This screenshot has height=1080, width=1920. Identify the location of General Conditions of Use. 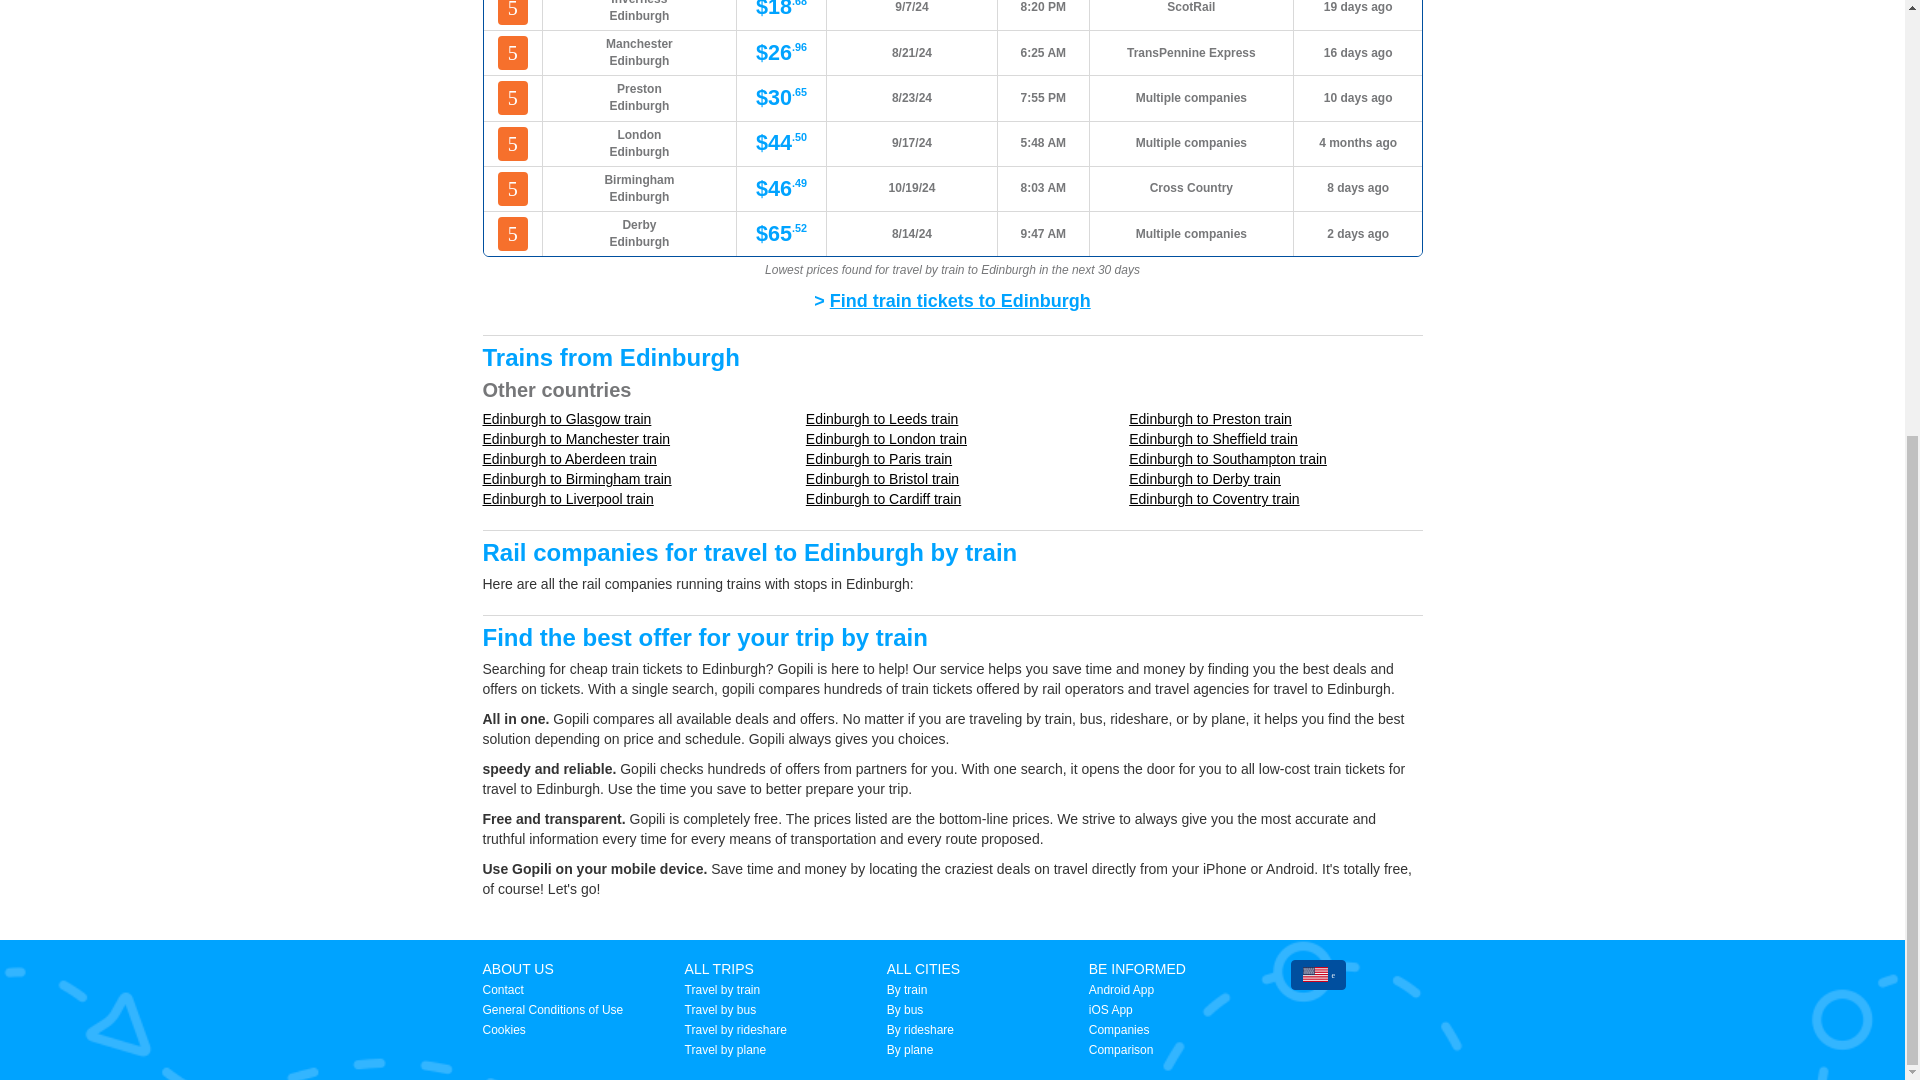
(552, 1010).